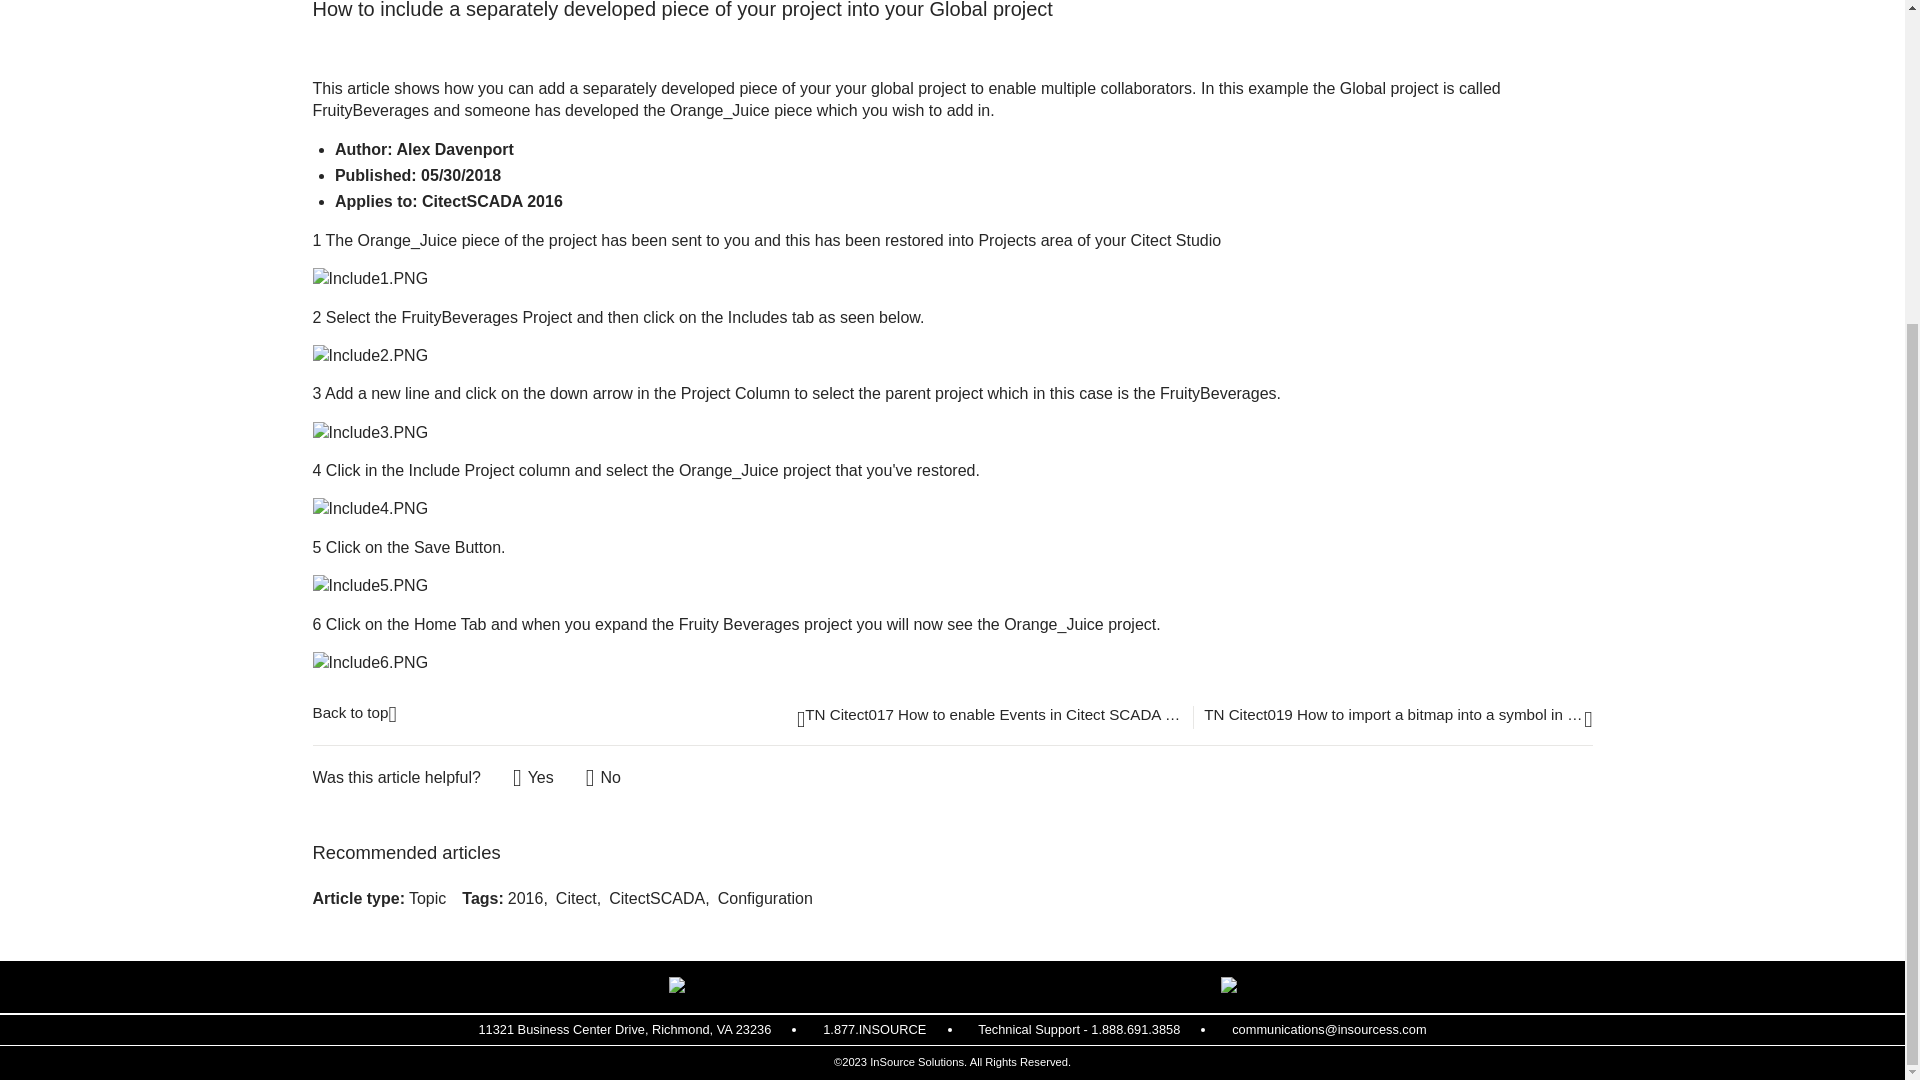 The width and height of the screenshot is (1920, 1080). Describe the element at coordinates (576, 898) in the screenshot. I see `Citect` at that location.